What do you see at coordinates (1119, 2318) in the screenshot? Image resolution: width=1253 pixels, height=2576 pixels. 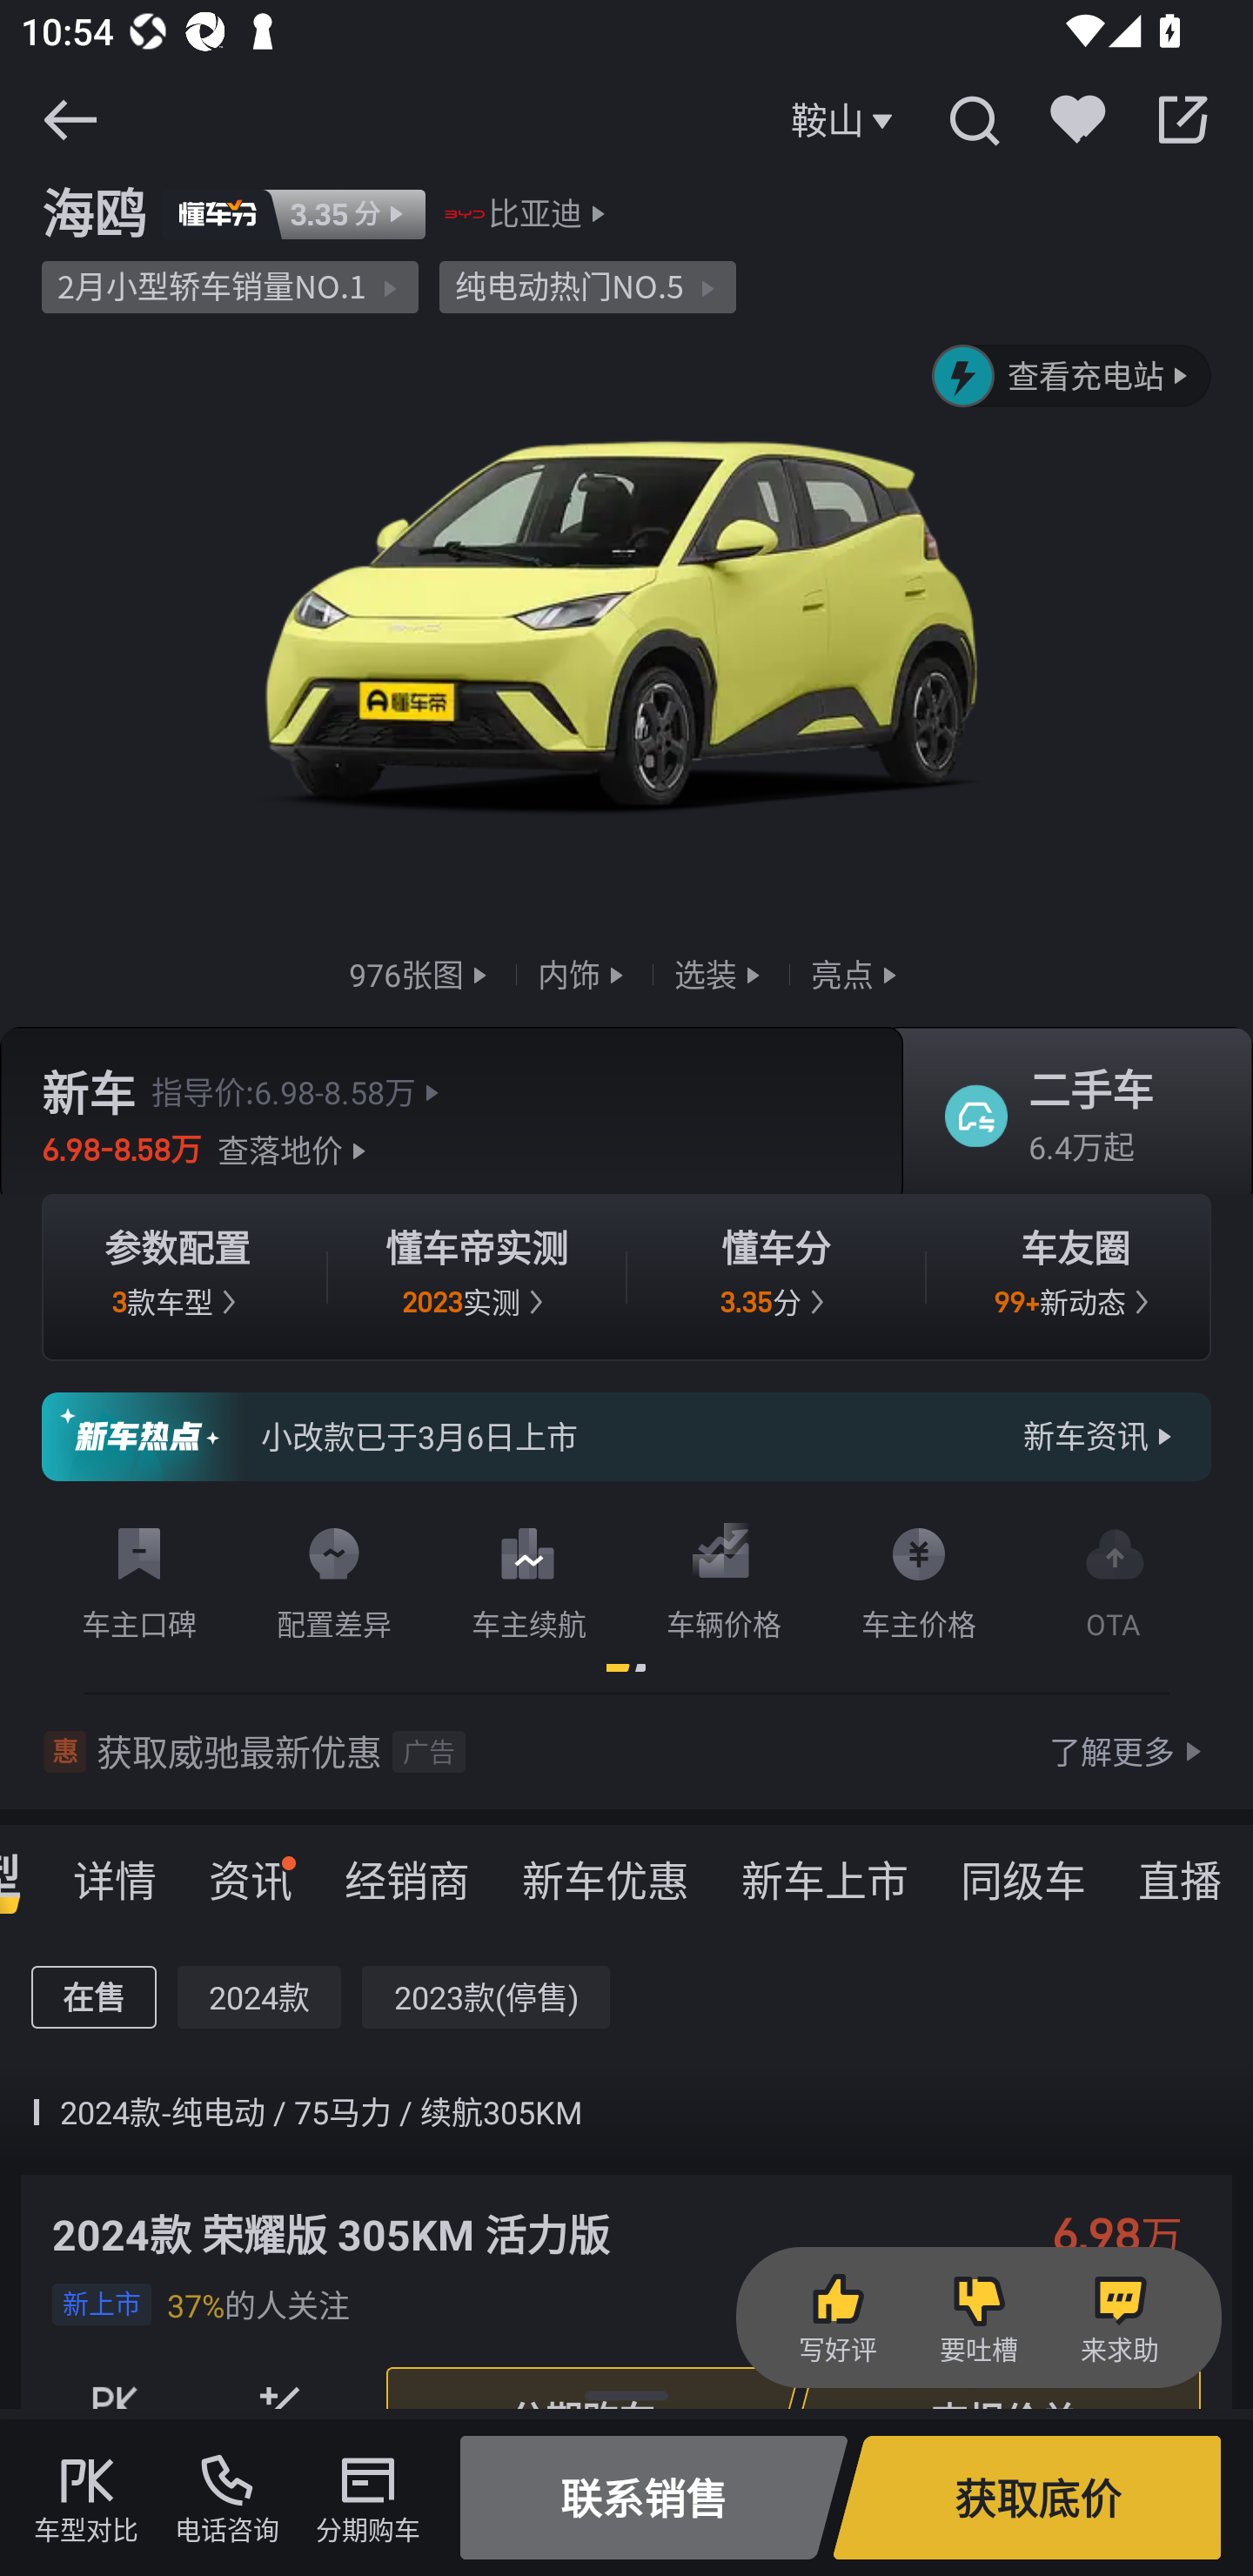 I see `来求助` at bounding box center [1119, 2318].